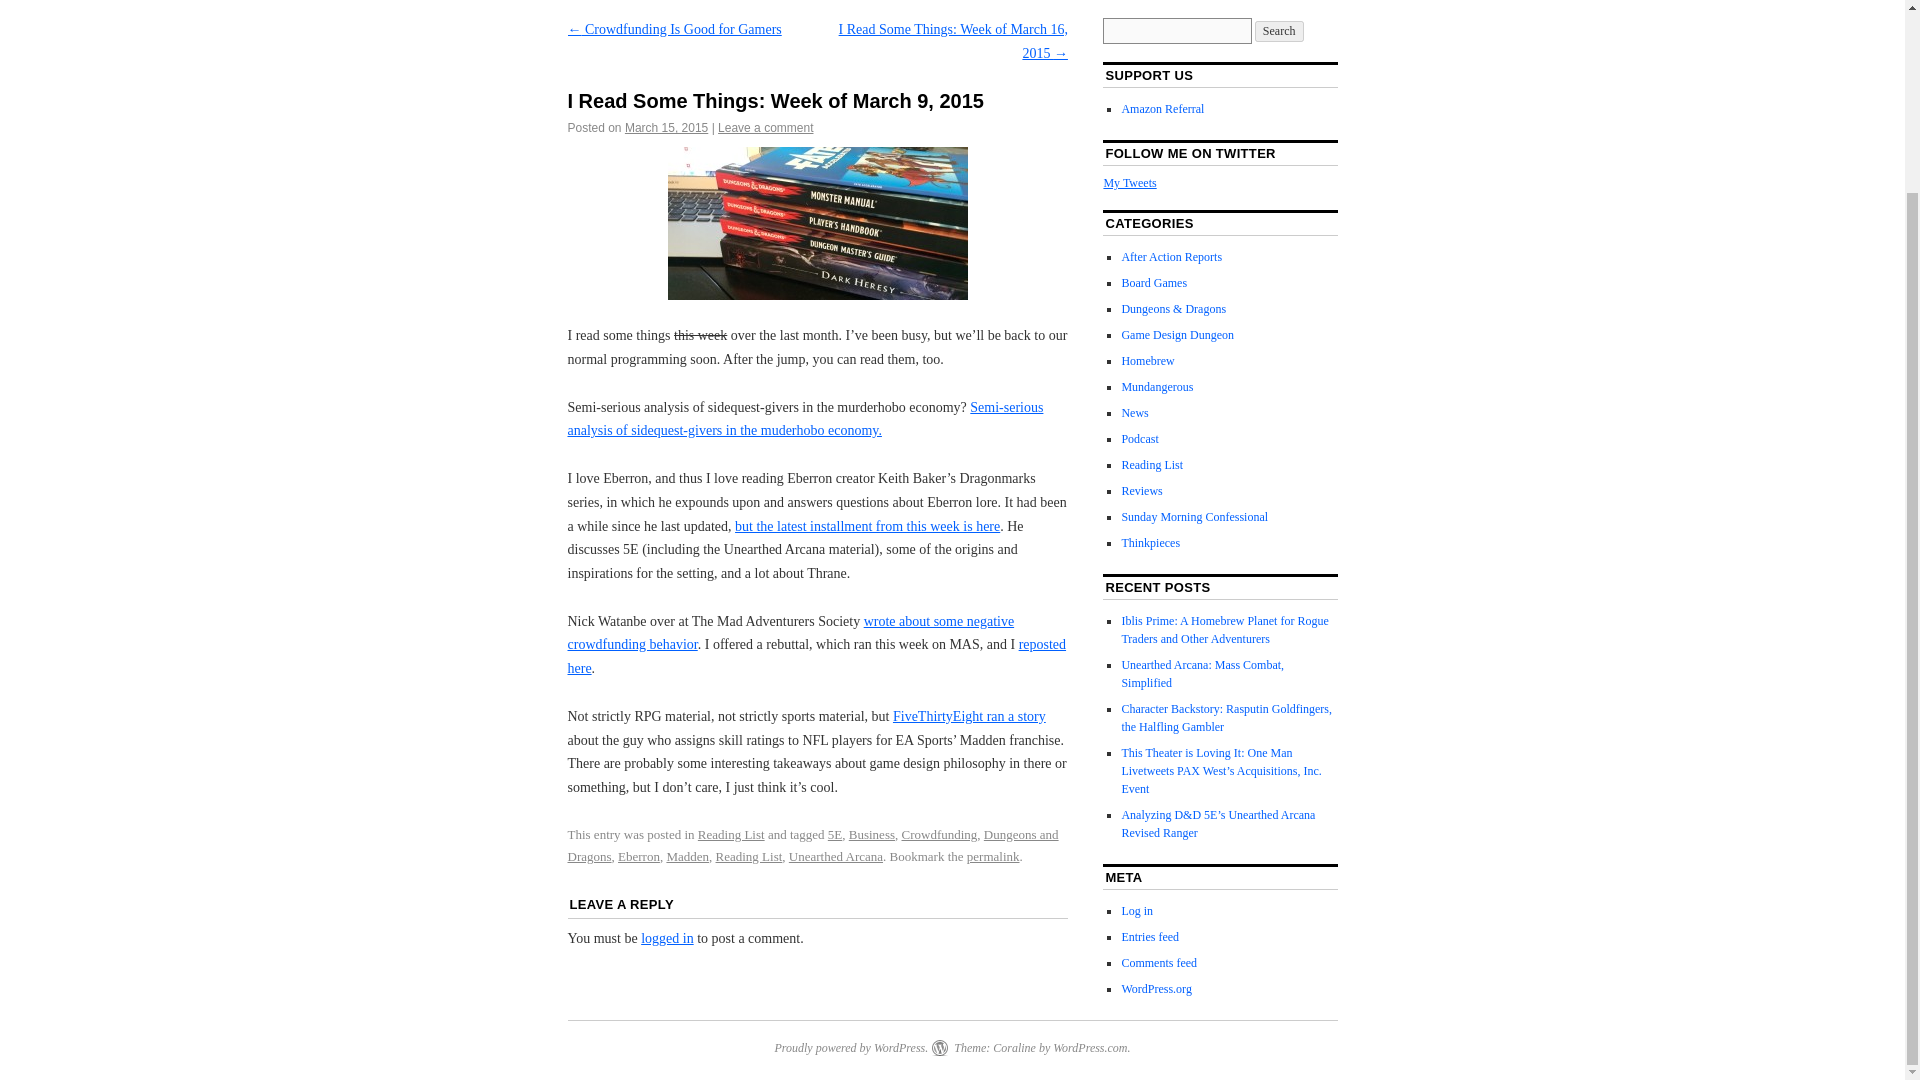 The image size is (1920, 1080). What do you see at coordinates (639, 856) in the screenshot?
I see `Eberron` at bounding box center [639, 856].